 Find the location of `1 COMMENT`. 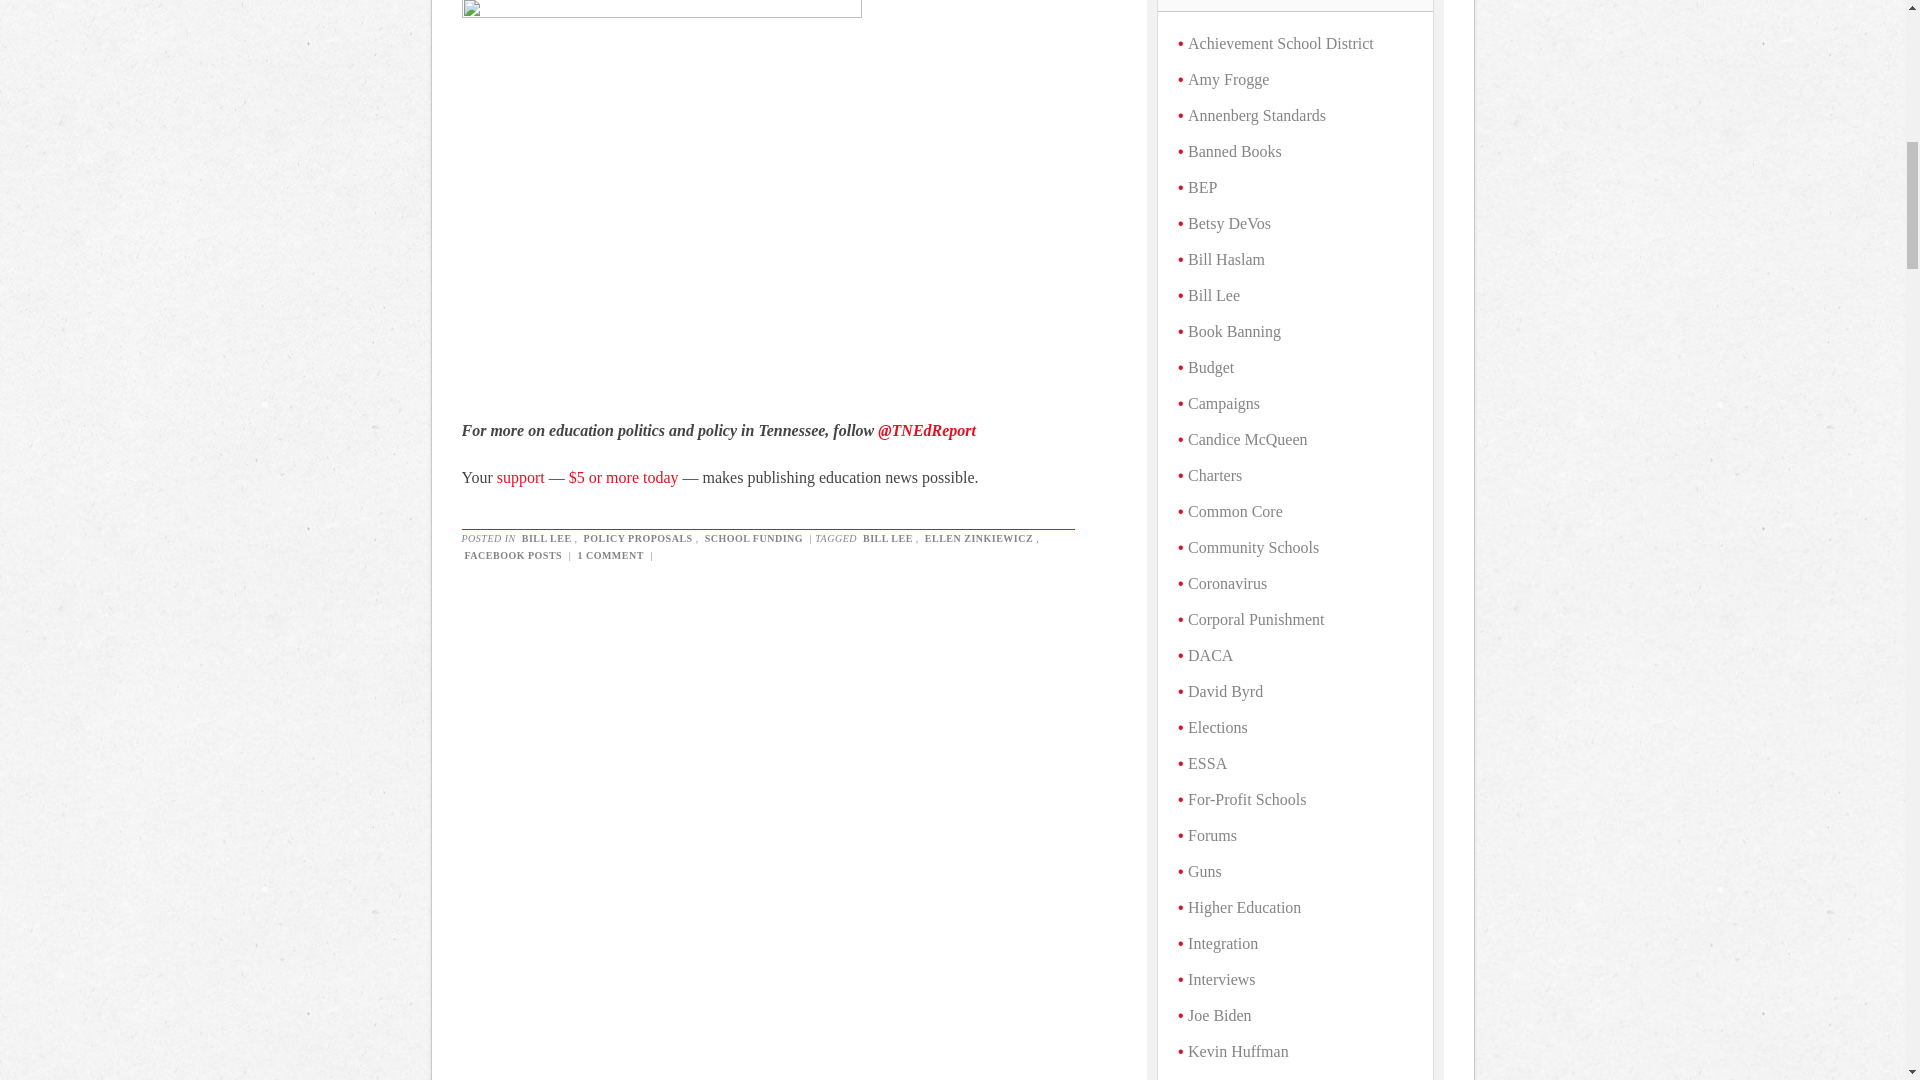

1 COMMENT is located at coordinates (610, 554).